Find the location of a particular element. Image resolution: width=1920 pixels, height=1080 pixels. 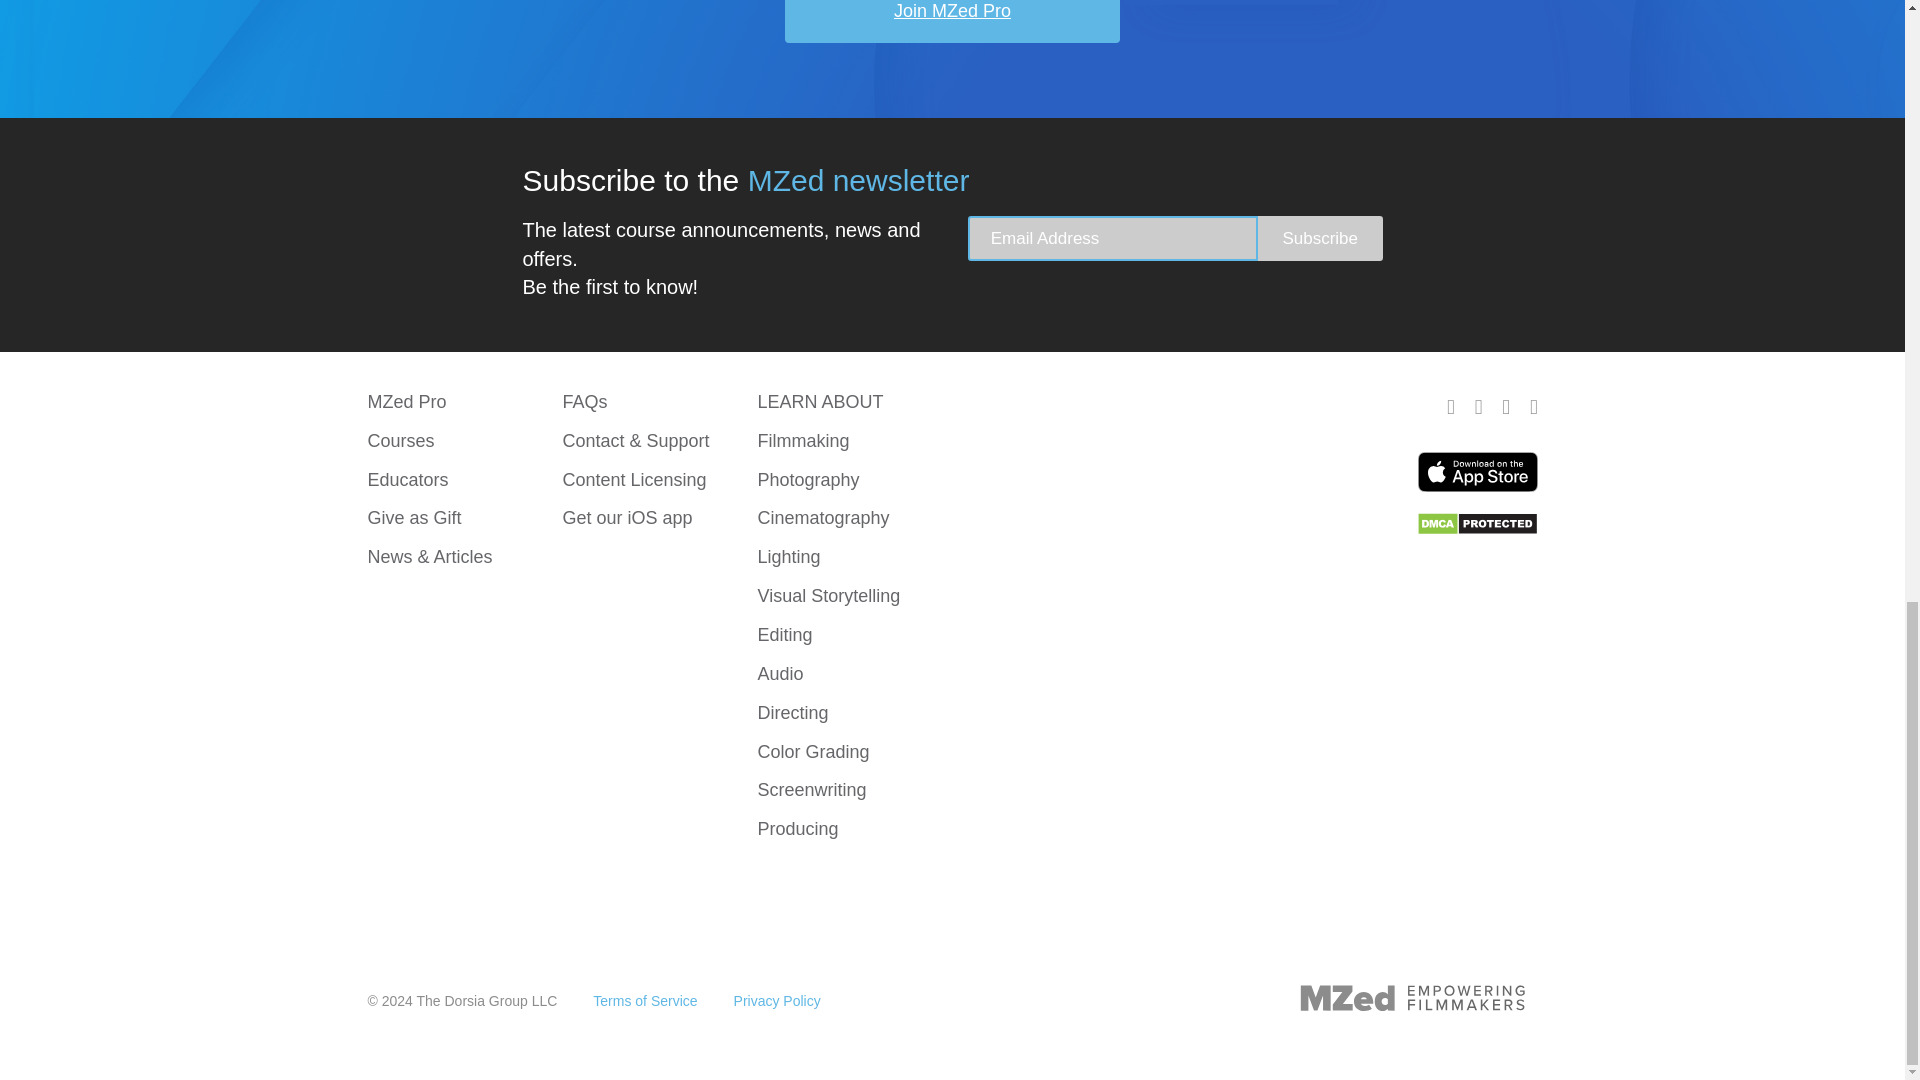

Courses is located at coordinates (402, 440).